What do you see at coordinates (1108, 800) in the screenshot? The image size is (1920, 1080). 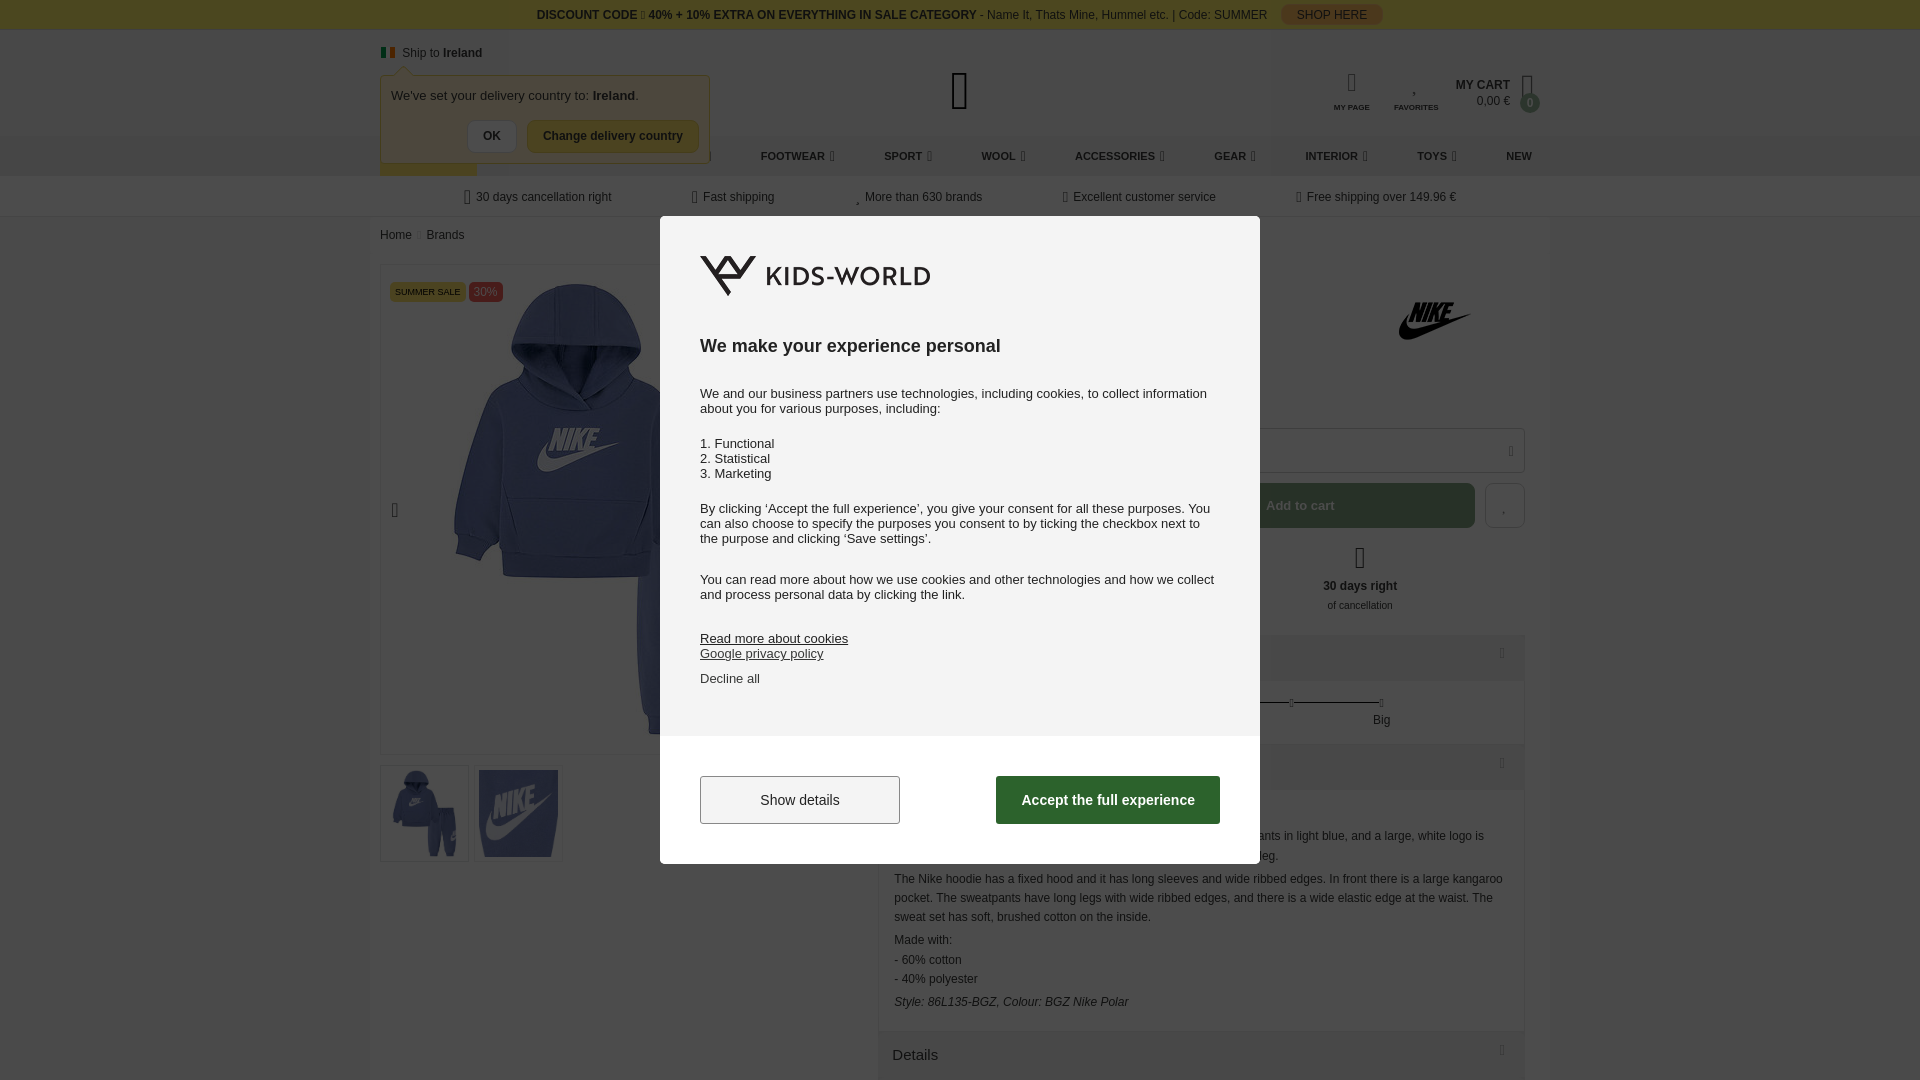 I see `Accept the full experience` at bounding box center [1108, 800].